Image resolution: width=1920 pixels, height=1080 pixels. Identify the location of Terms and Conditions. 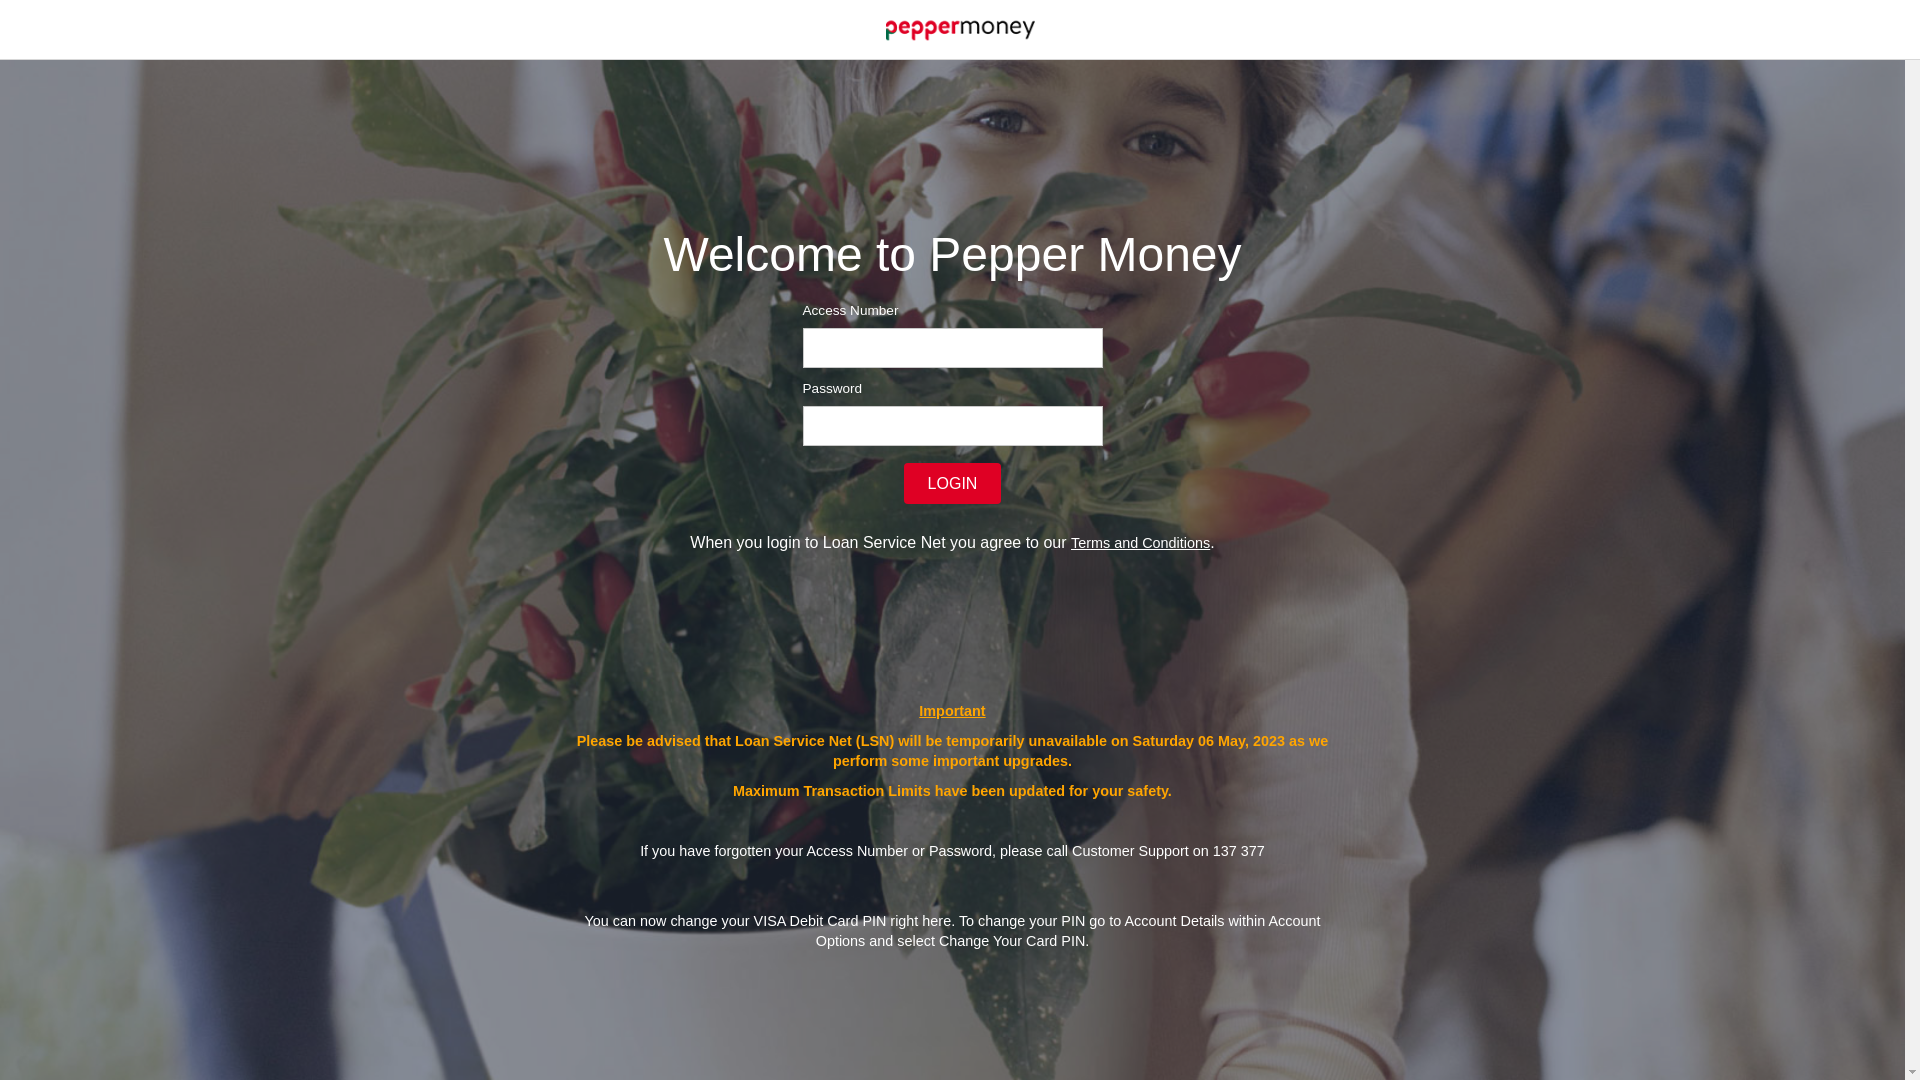
(1140, 543).